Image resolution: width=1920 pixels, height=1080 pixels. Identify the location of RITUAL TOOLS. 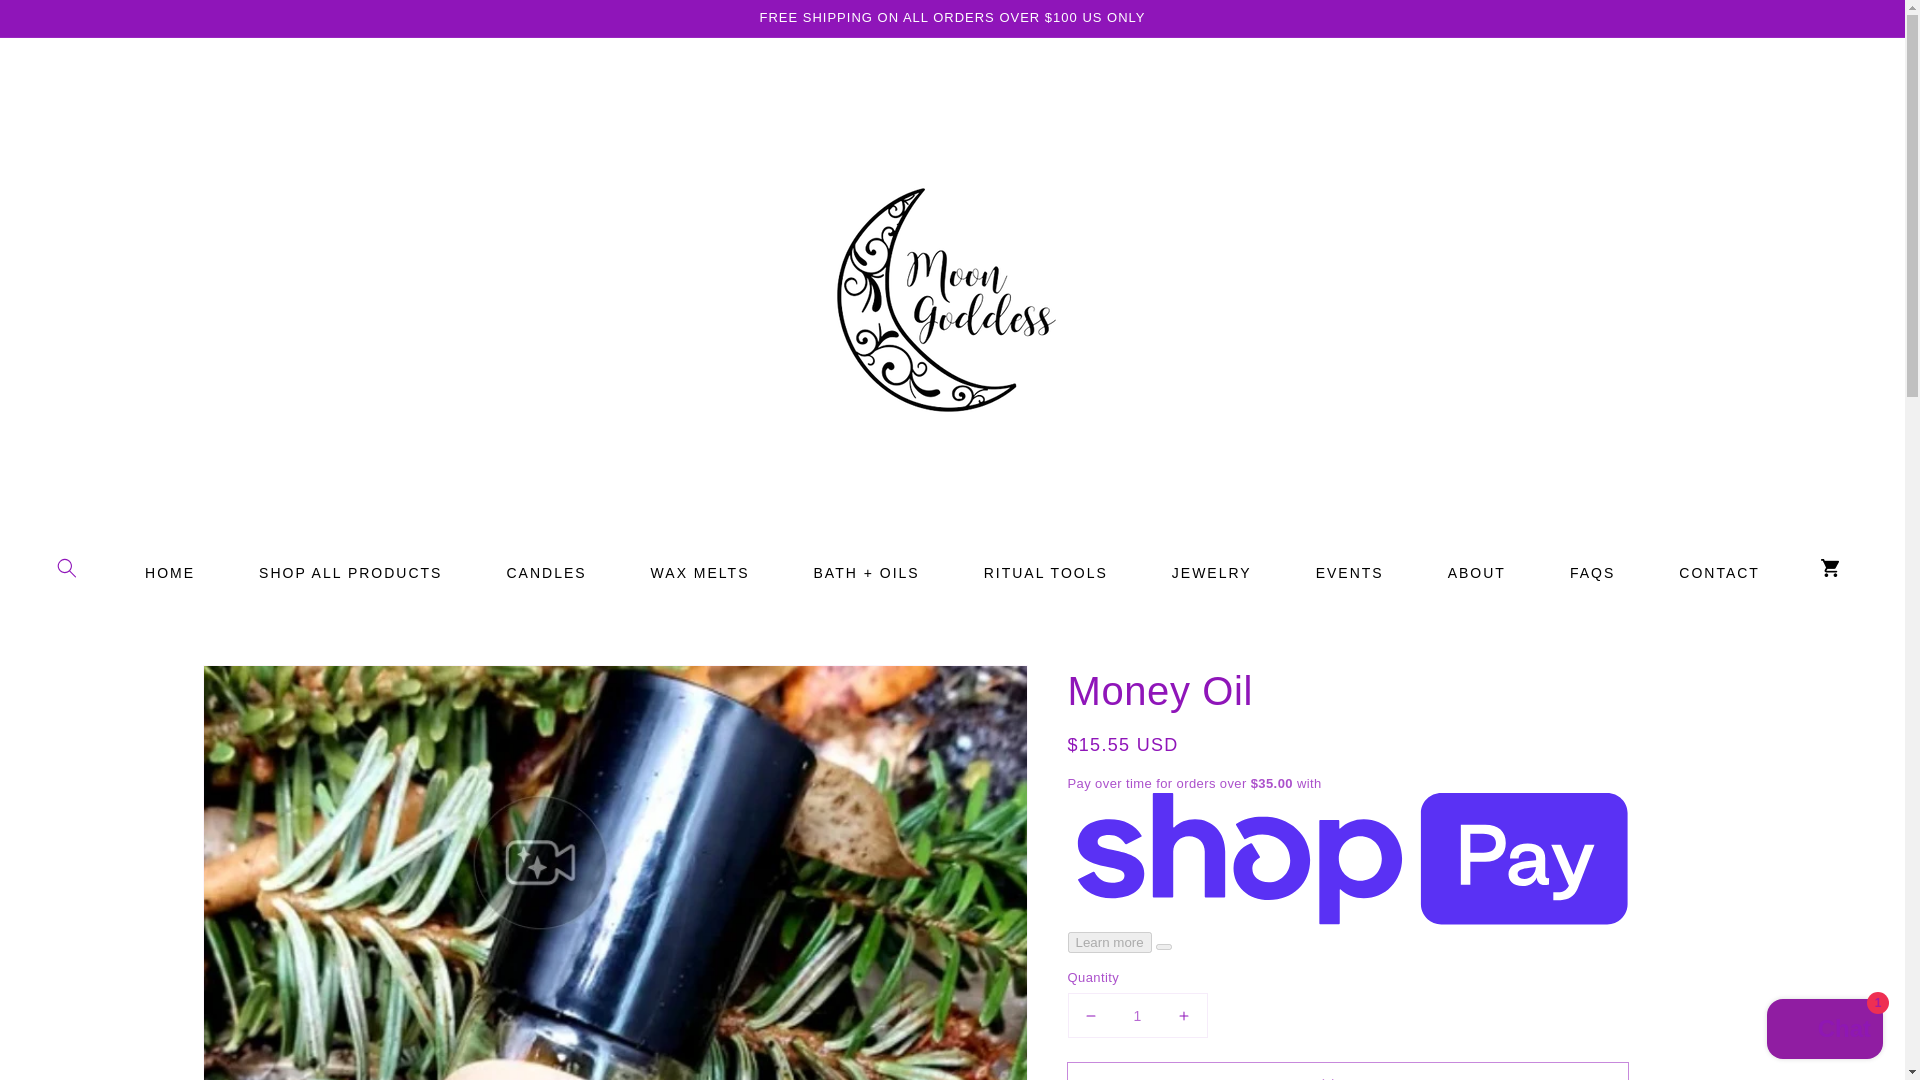
(1045, 572).